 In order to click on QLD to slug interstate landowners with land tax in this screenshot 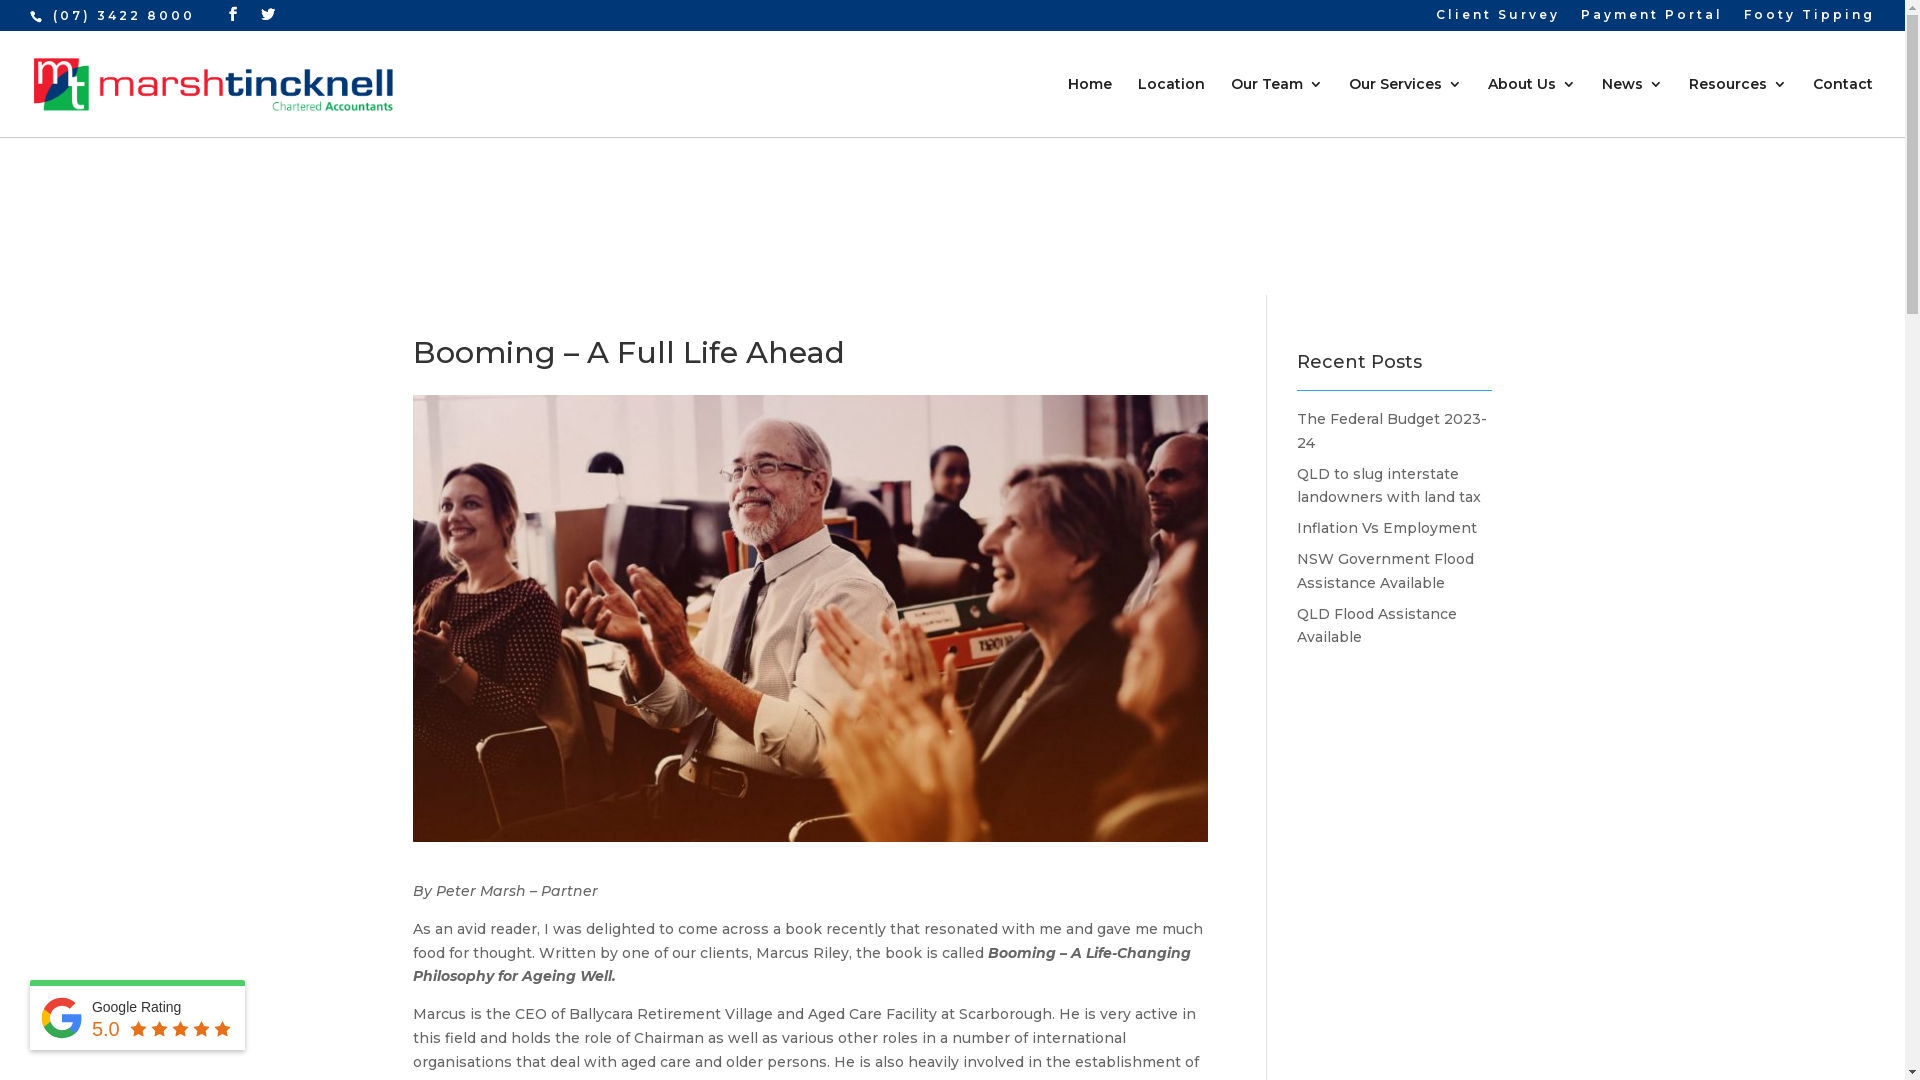, I will do `click(1389, 486)`.